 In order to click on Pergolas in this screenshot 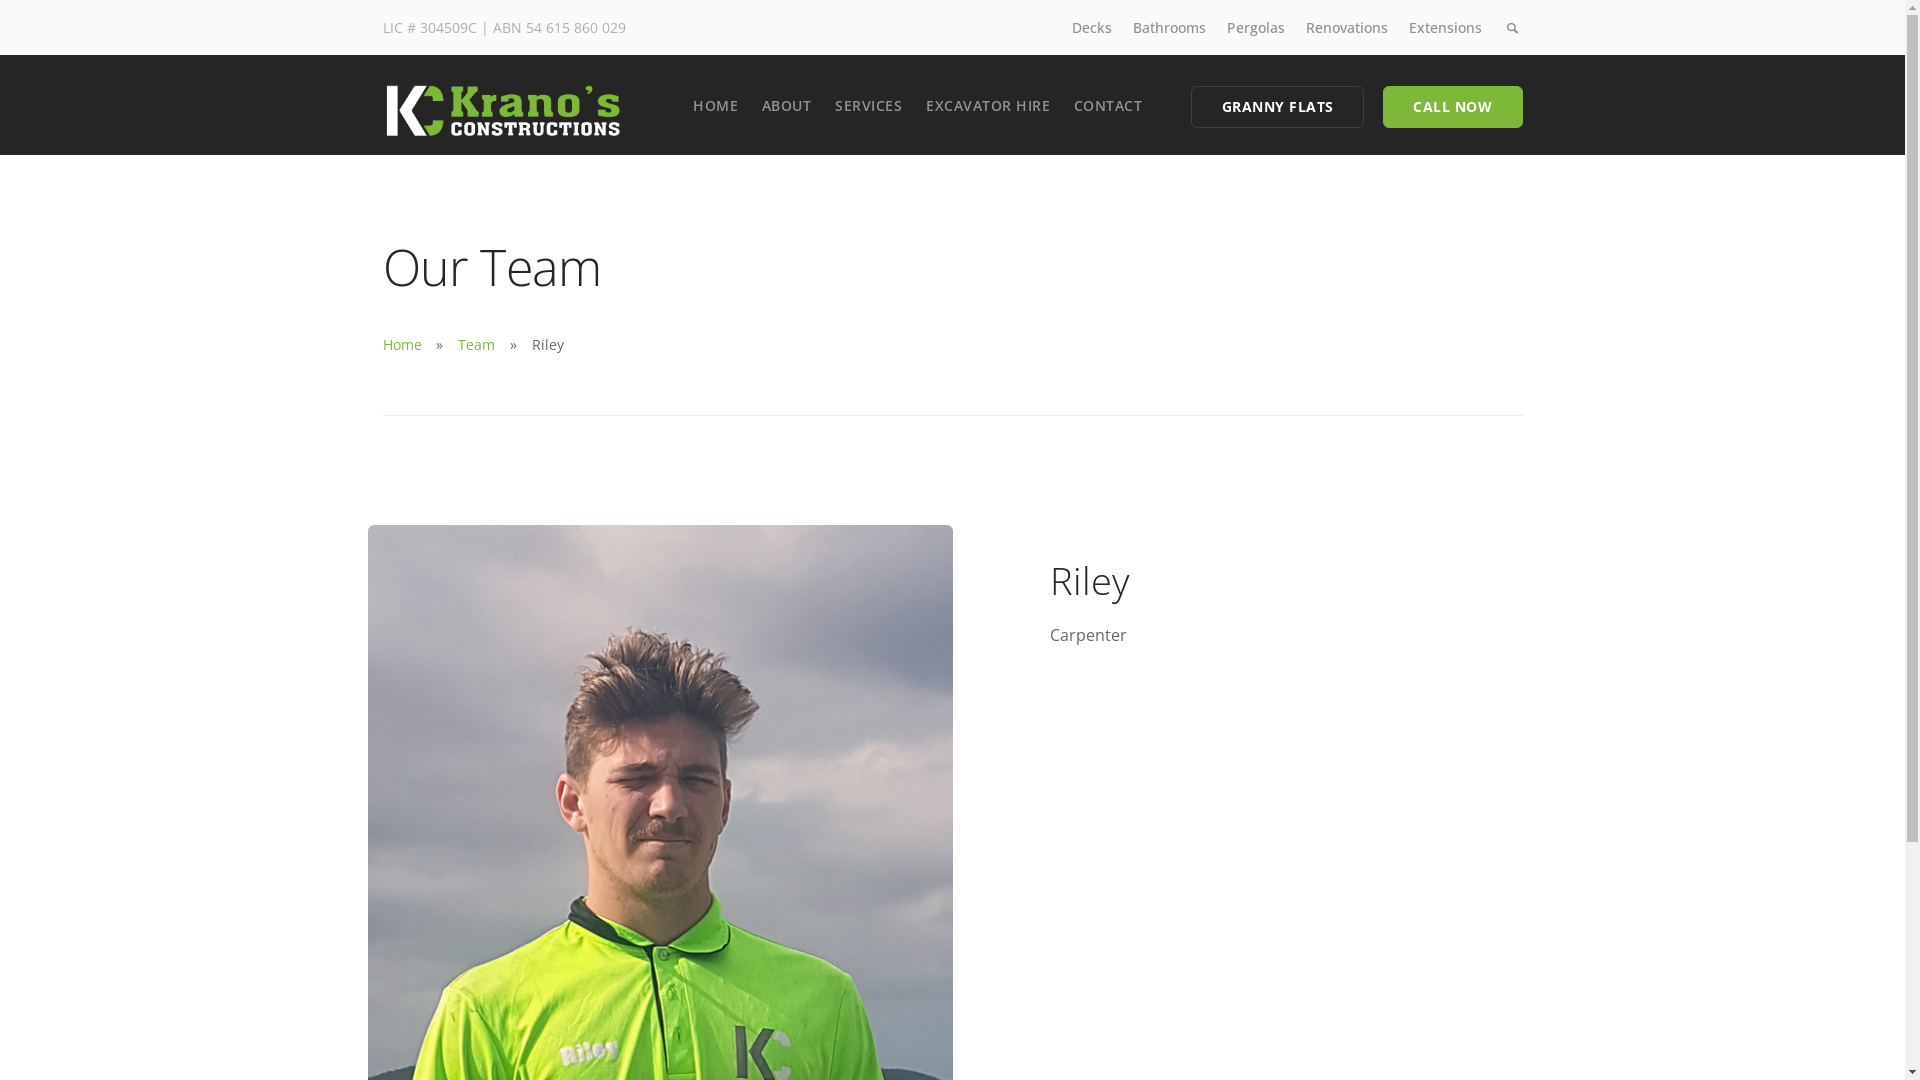, I will do `click(1256, 28)`.